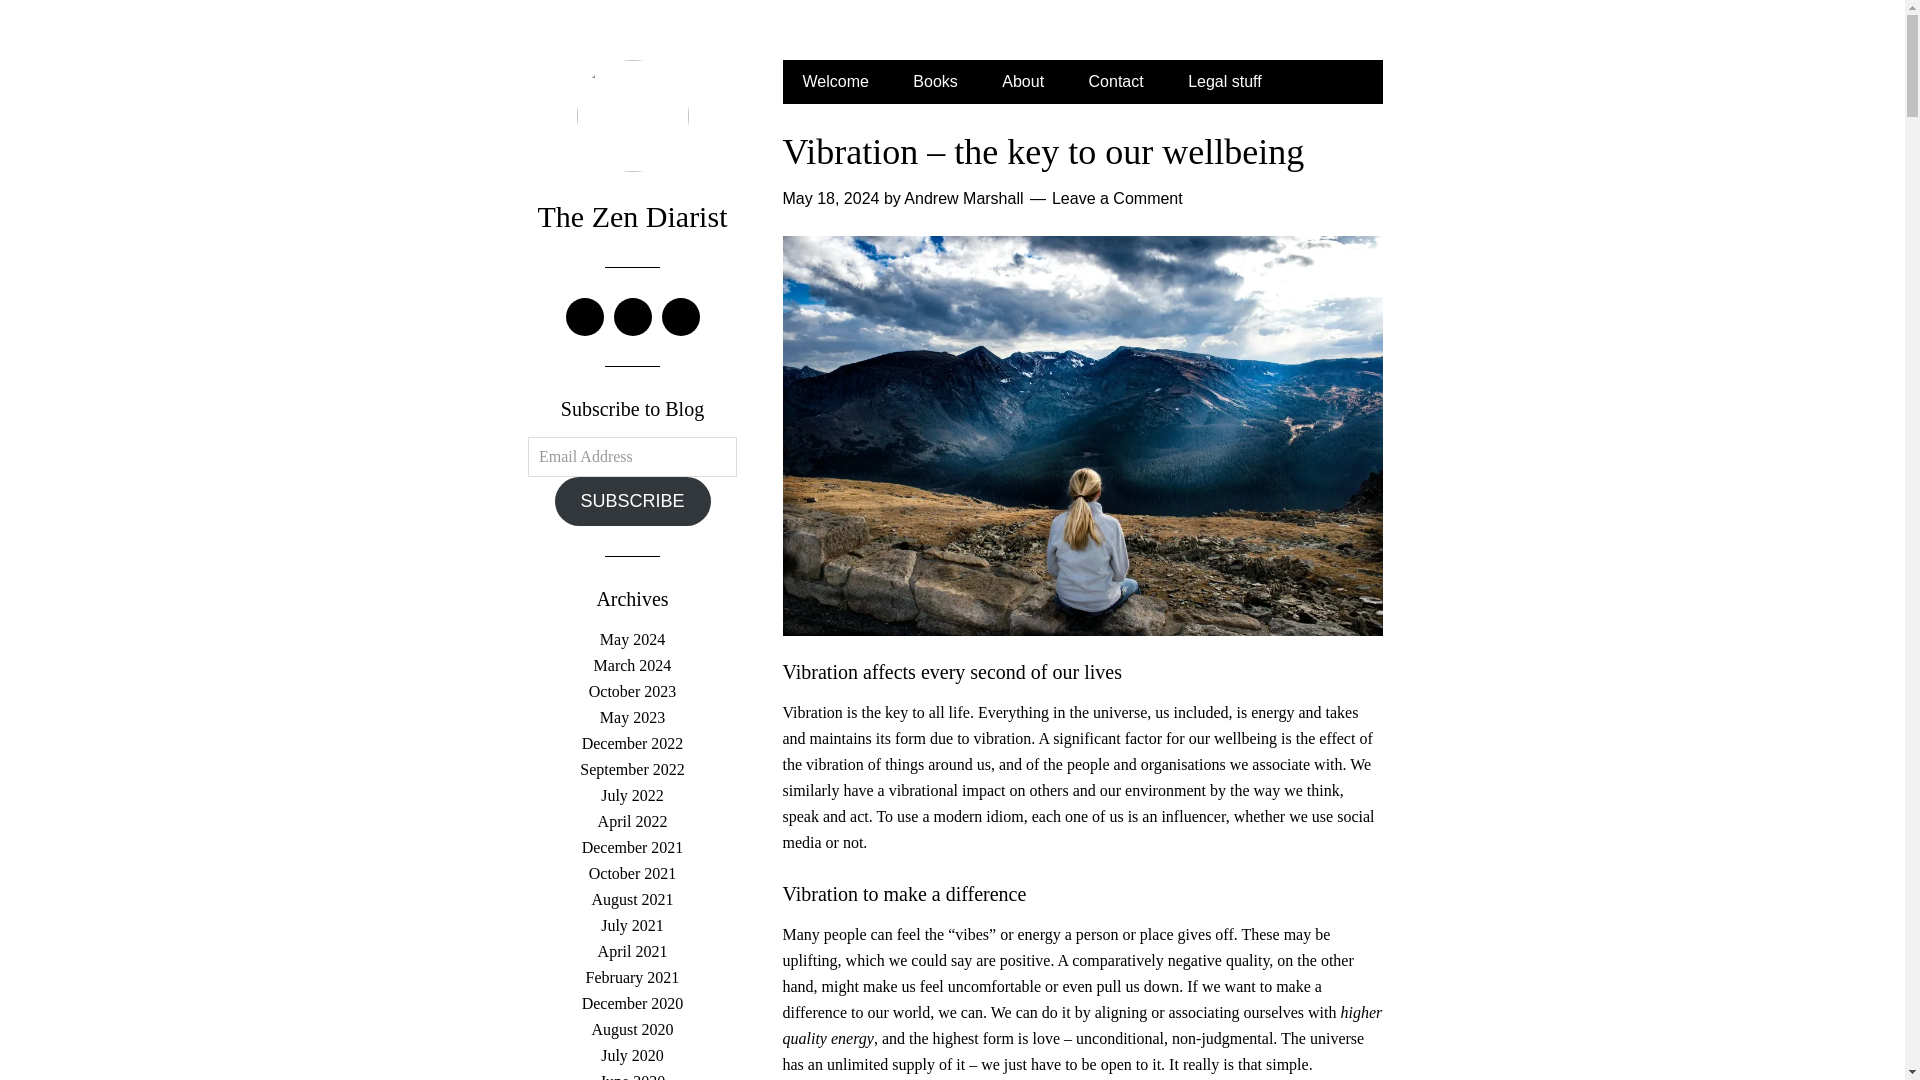 This screenshot has width=1920, height=1080. Describe the element at coordinates (633, 874) in the screenshot. I see `October 2021` at that location.